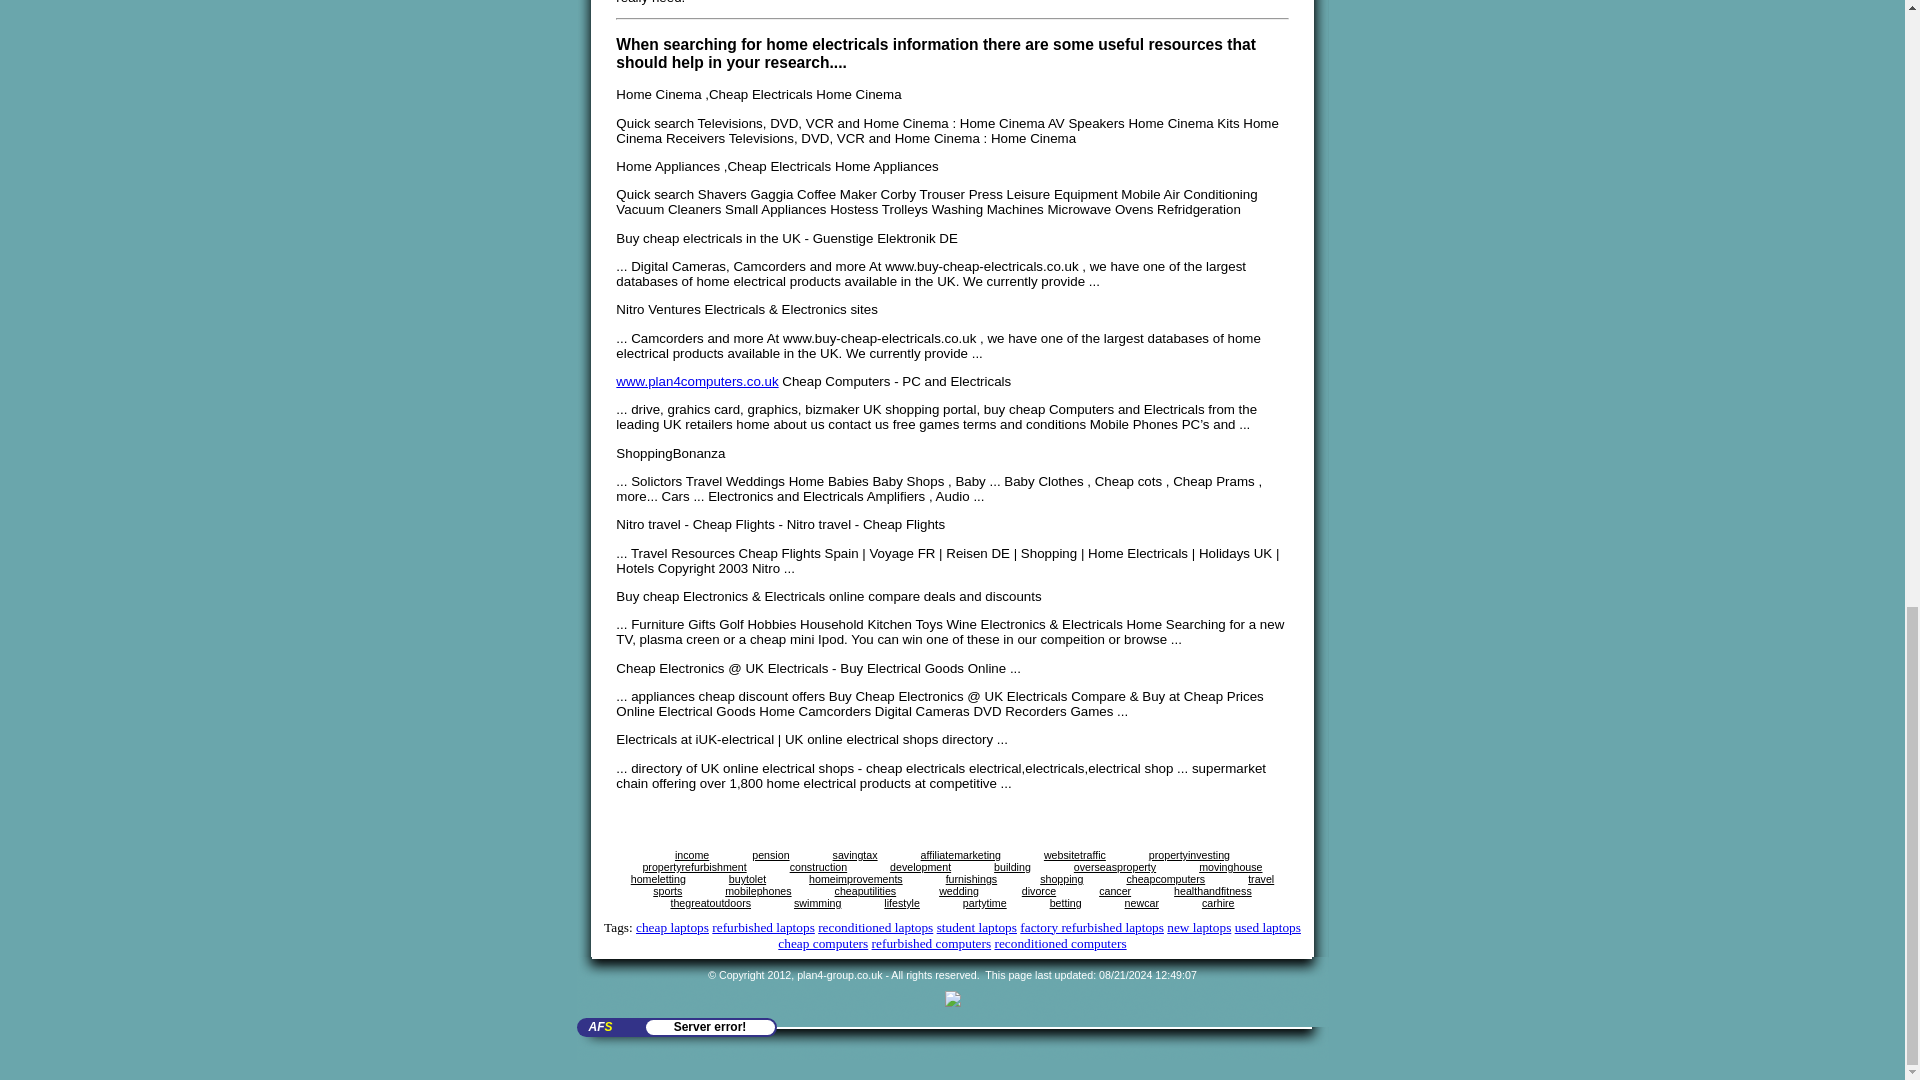  I want to click on sports, so click(666, 890).